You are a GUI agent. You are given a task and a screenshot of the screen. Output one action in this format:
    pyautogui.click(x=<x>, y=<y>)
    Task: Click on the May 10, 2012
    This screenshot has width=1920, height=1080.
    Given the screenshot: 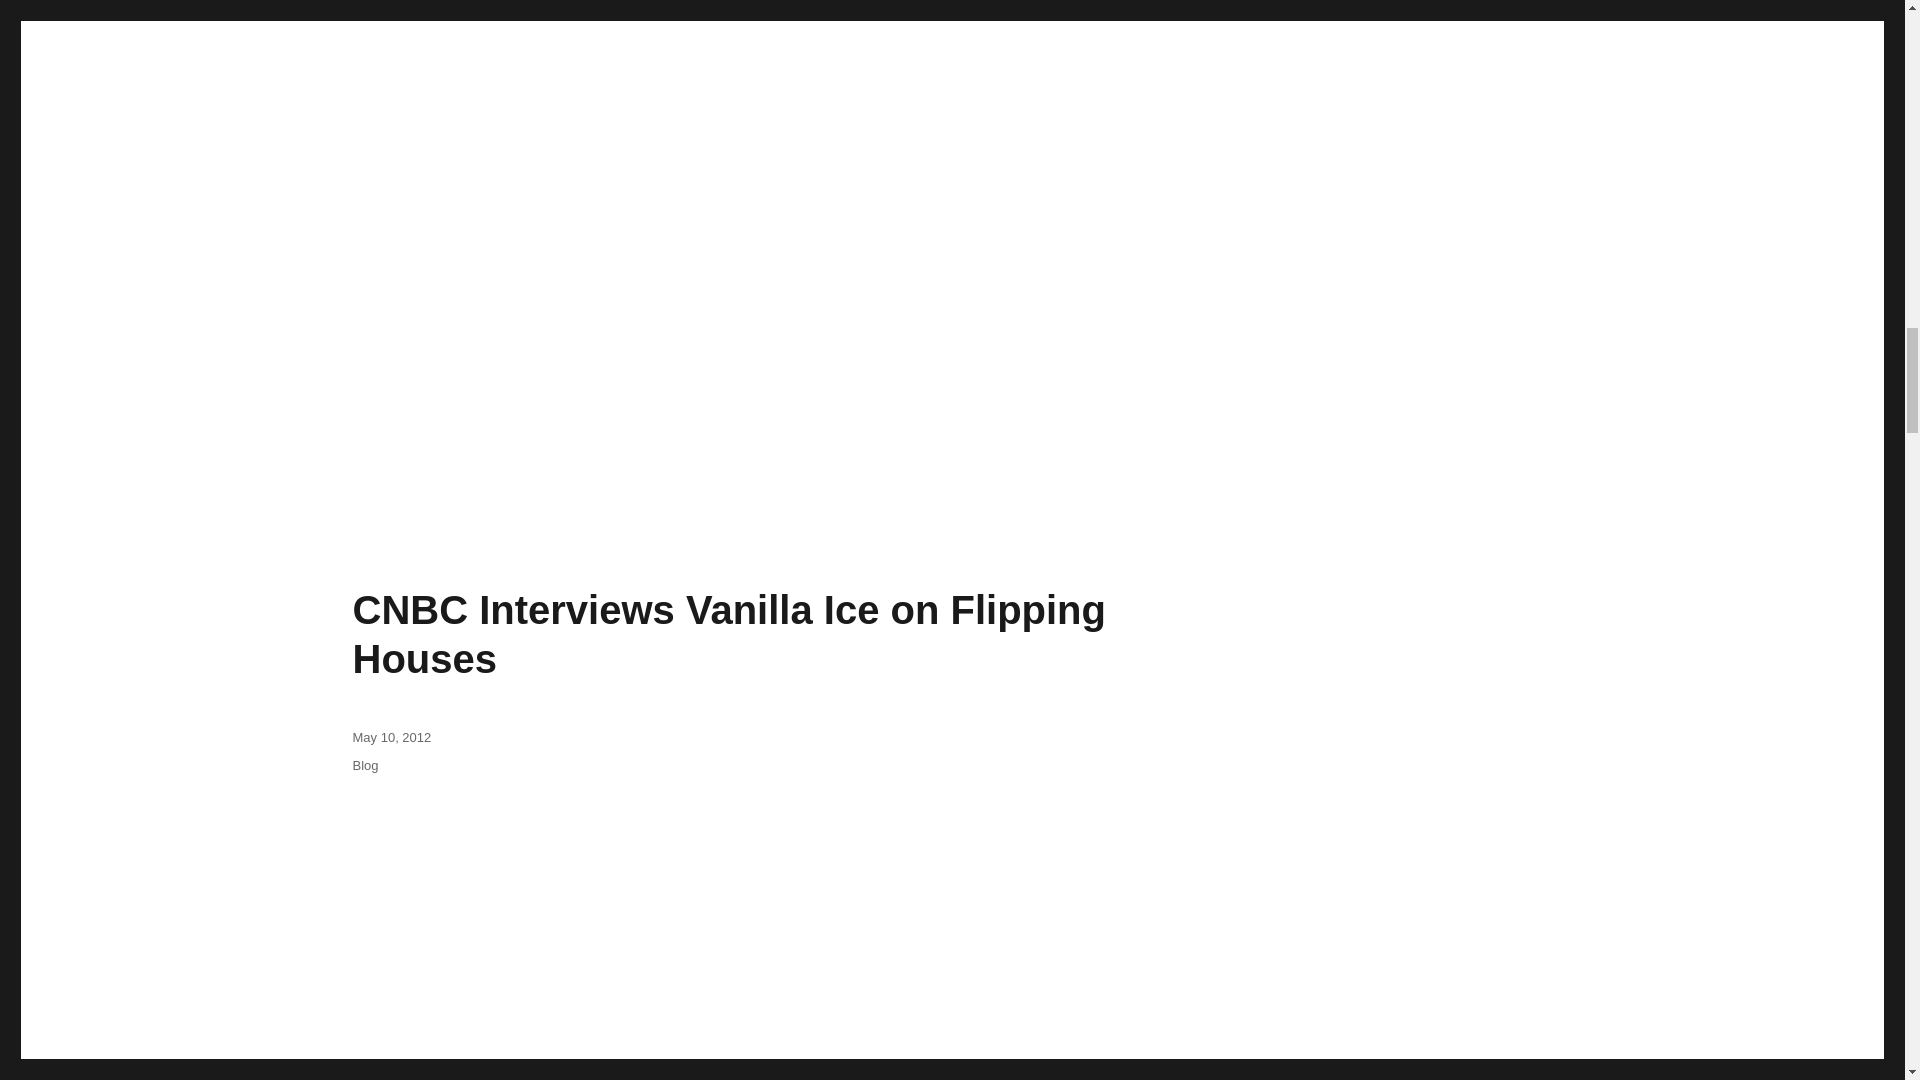 What is the action you would take?
    pyautogui.click(x=390, y=738)
    